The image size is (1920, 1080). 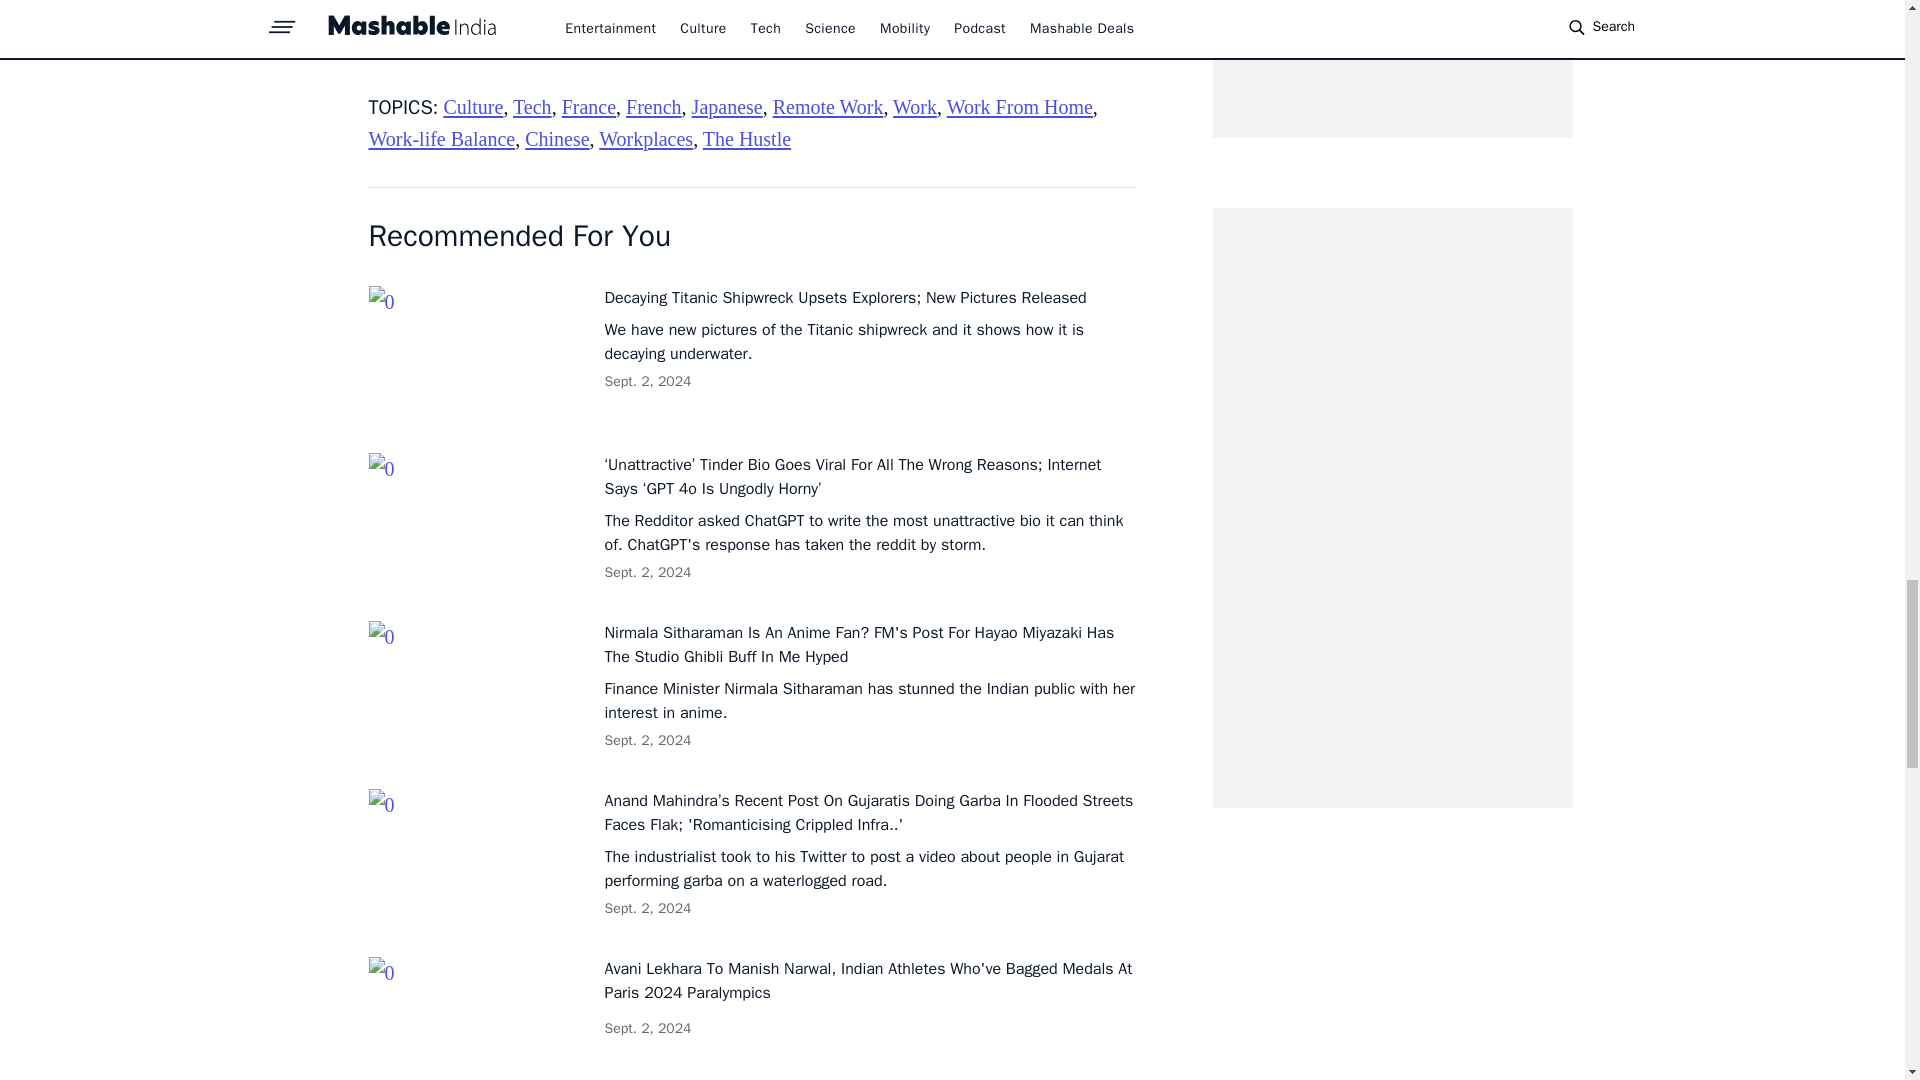 What do you see at coordinates (1019, 106) in the screenshot?
I see `Work From Home` at bounding box center [1019, 106].